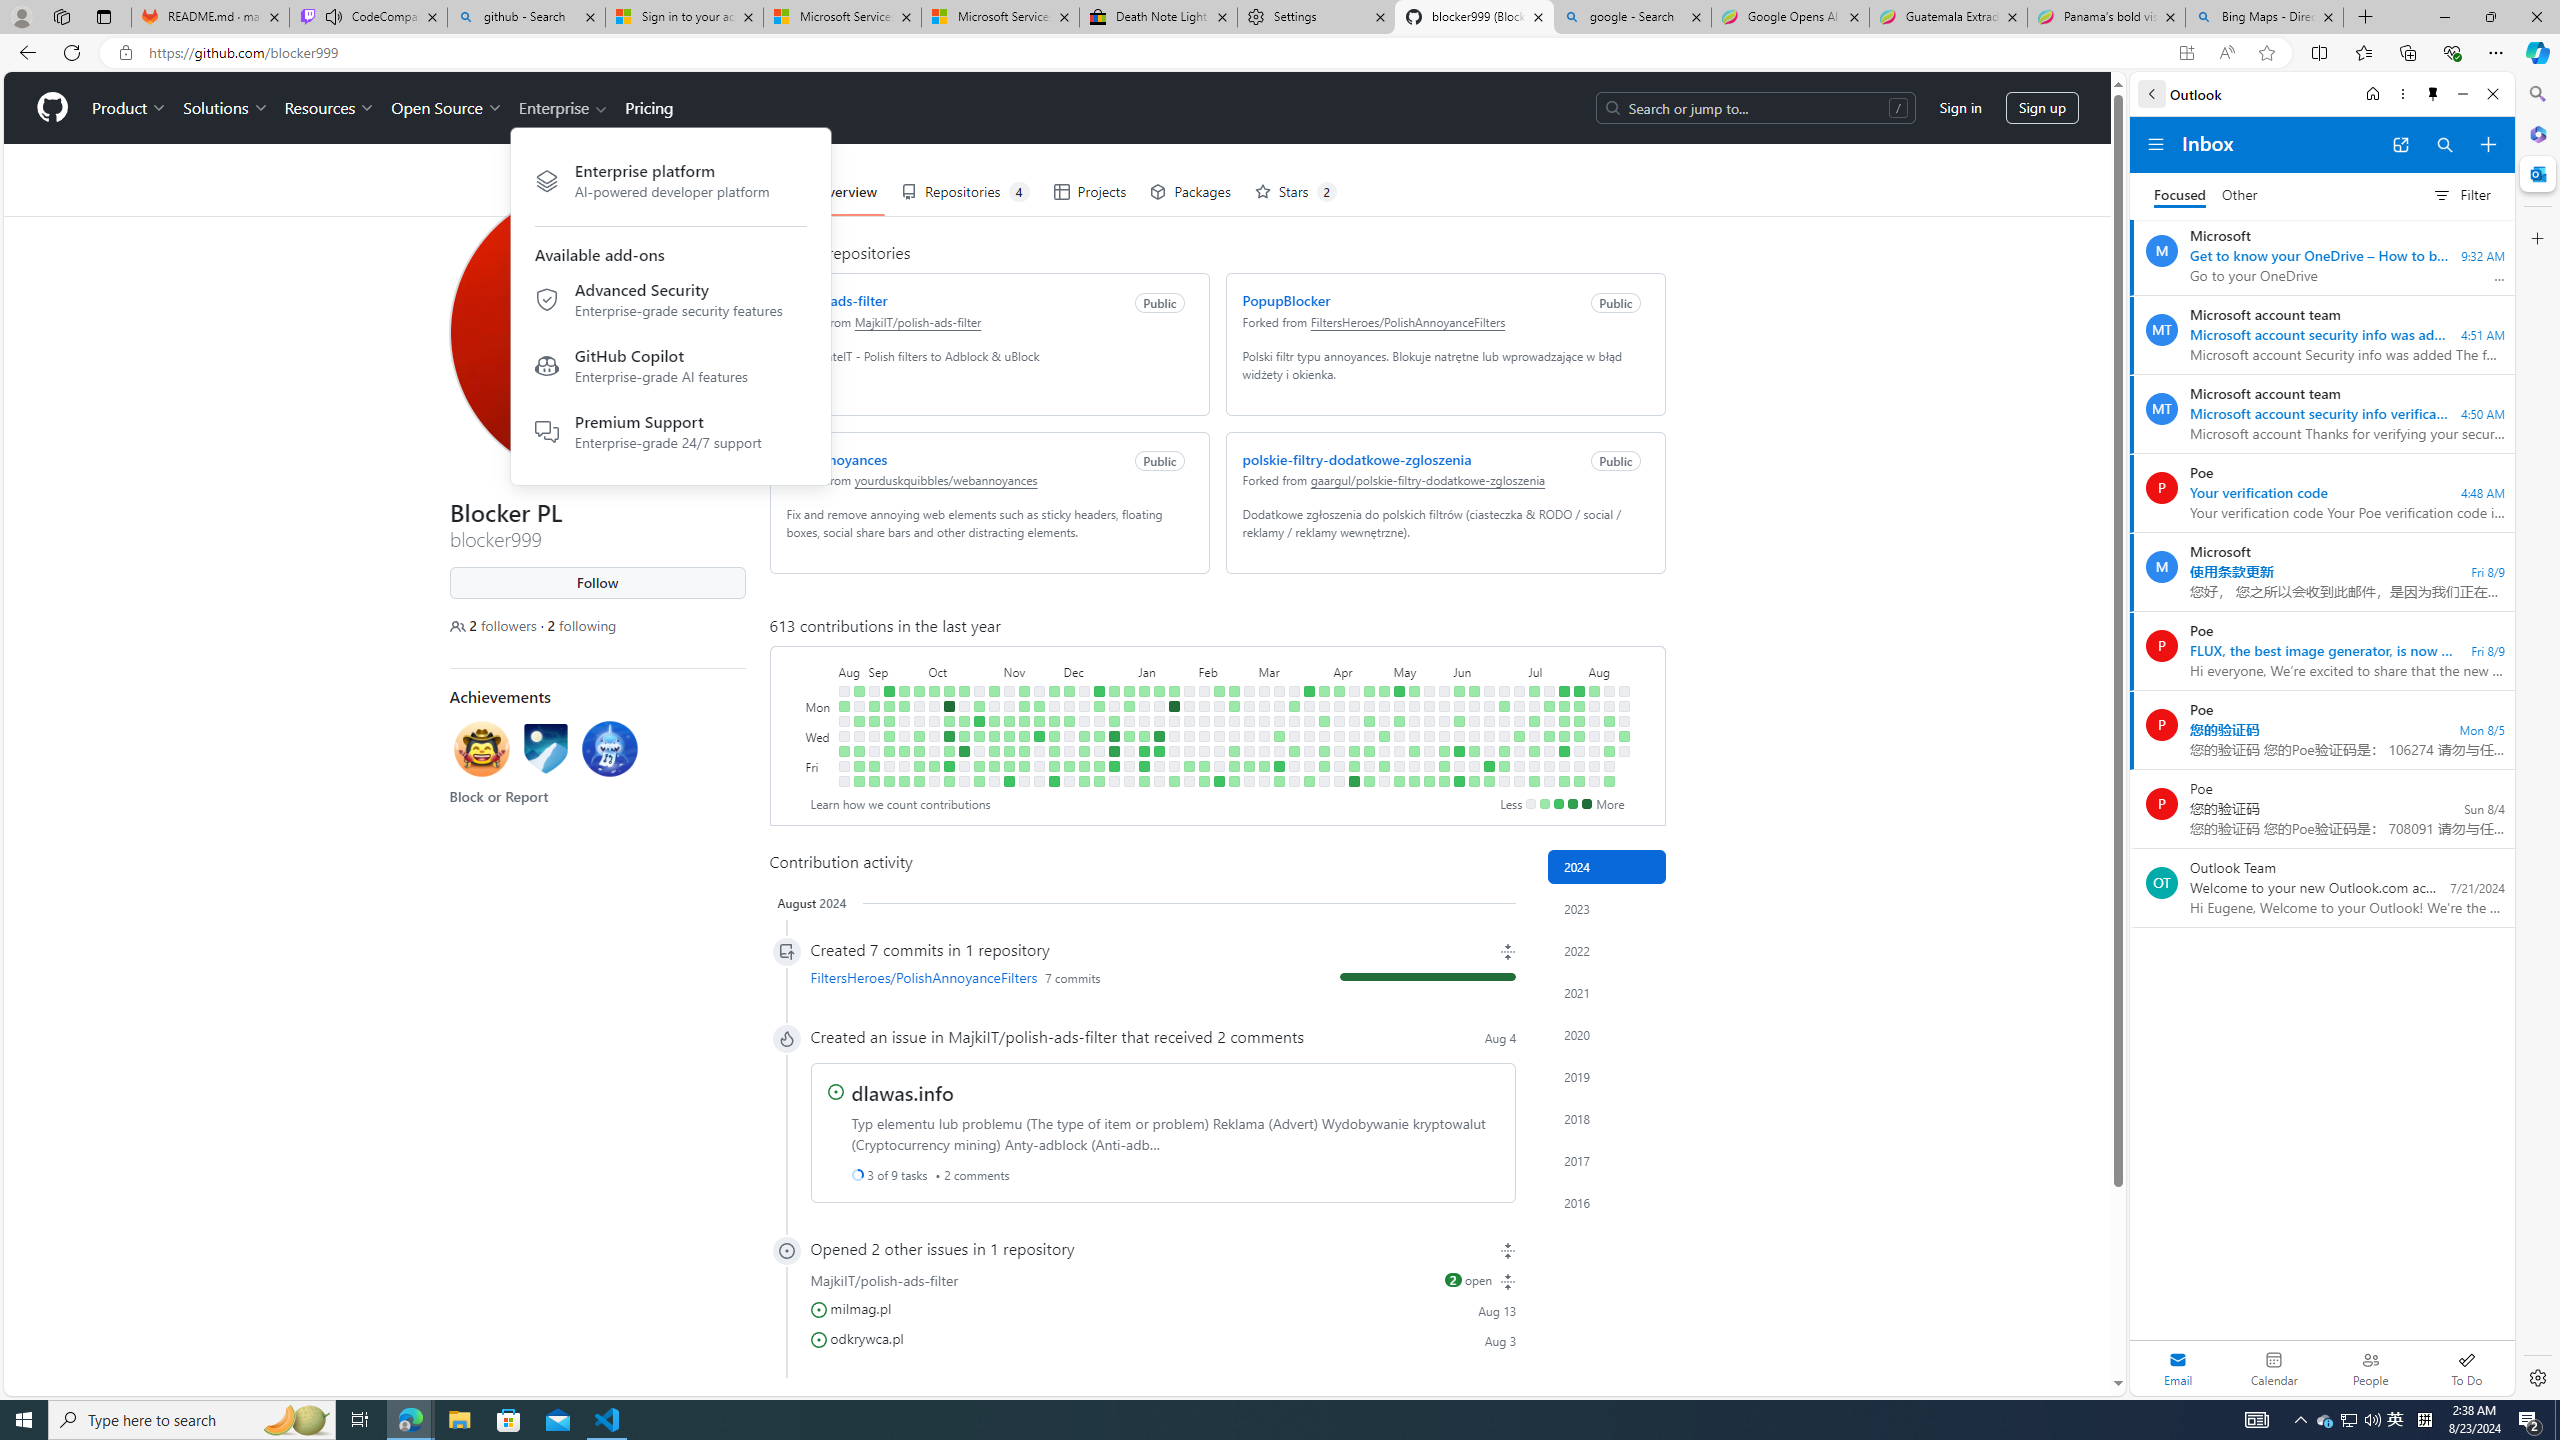 The width and height of the screenshot is (2560, 1440). Describe the element at coordinates (1488, 690) in the screenshot. I see `No contributions on June 16th.` at that location.